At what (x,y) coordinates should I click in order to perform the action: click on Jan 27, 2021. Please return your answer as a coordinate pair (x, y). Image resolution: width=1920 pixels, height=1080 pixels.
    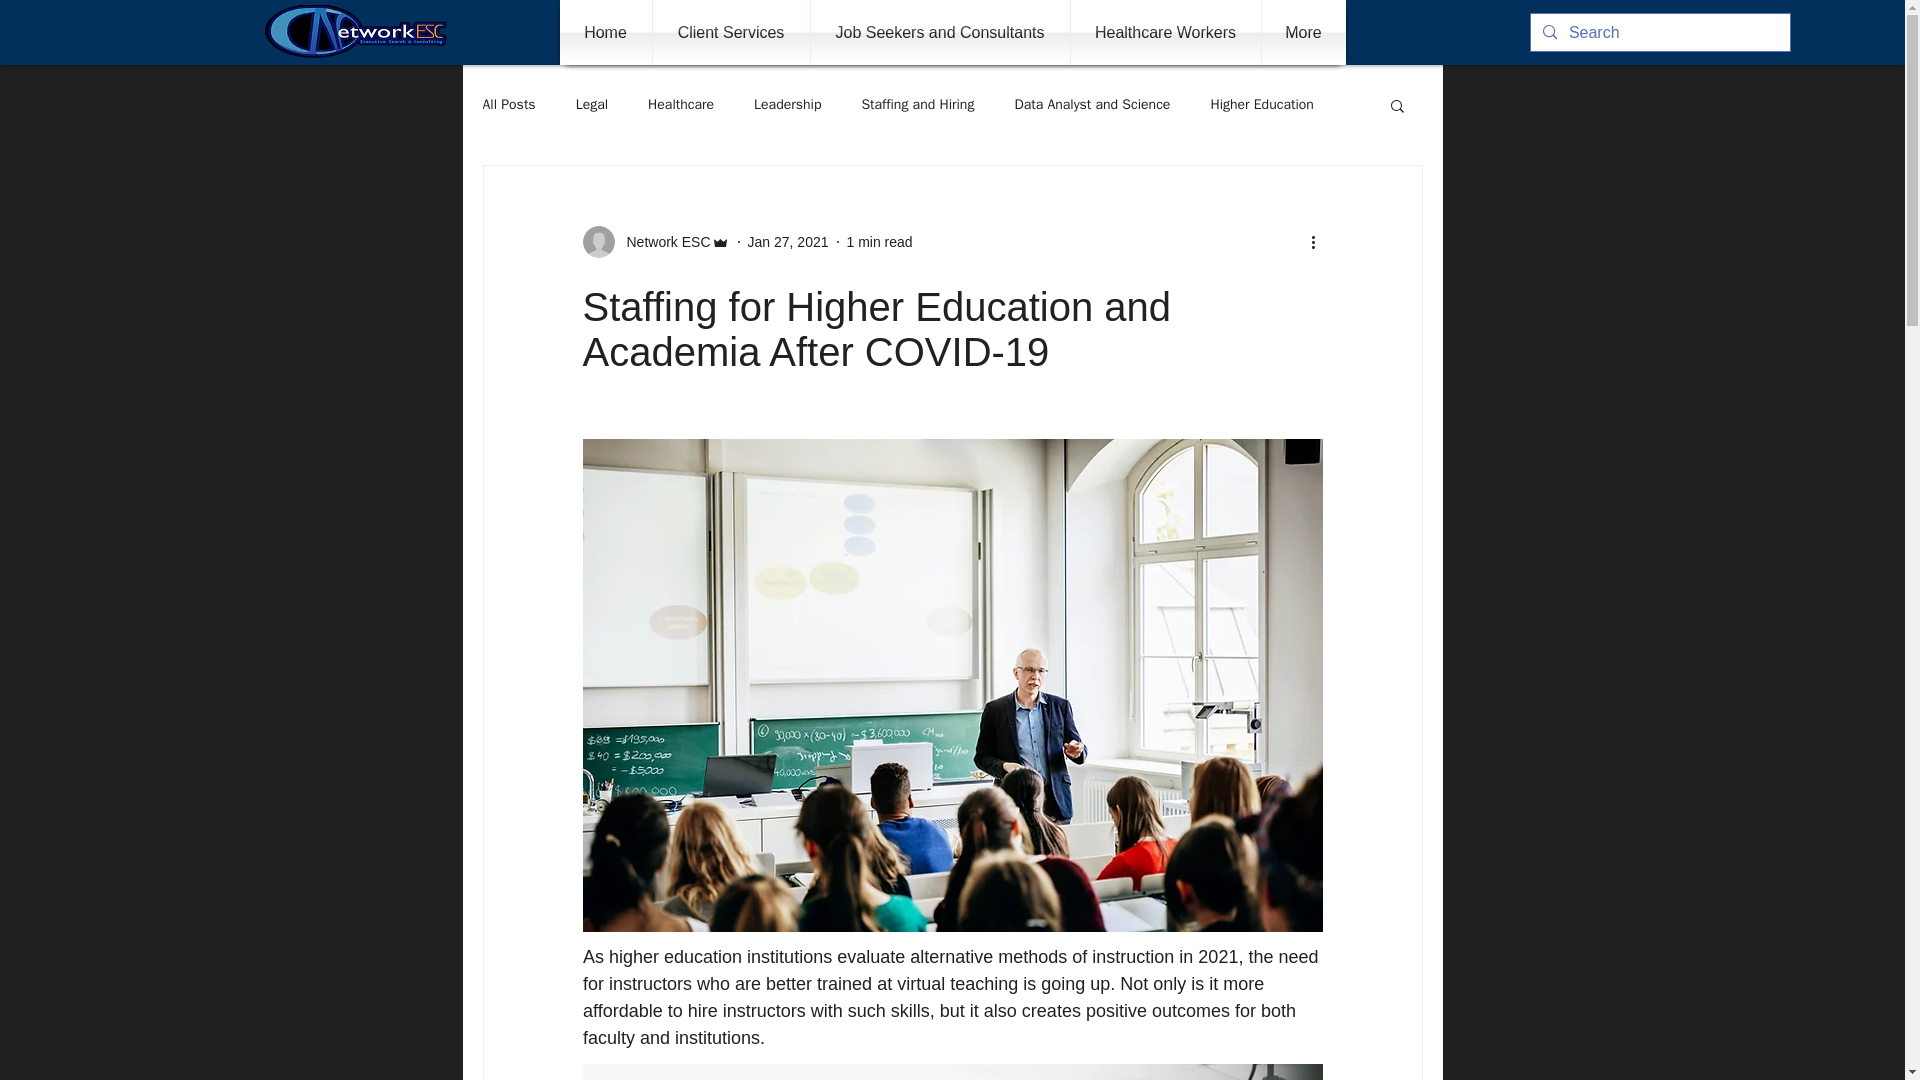
    Looking at the image, I should click on (788, 242).